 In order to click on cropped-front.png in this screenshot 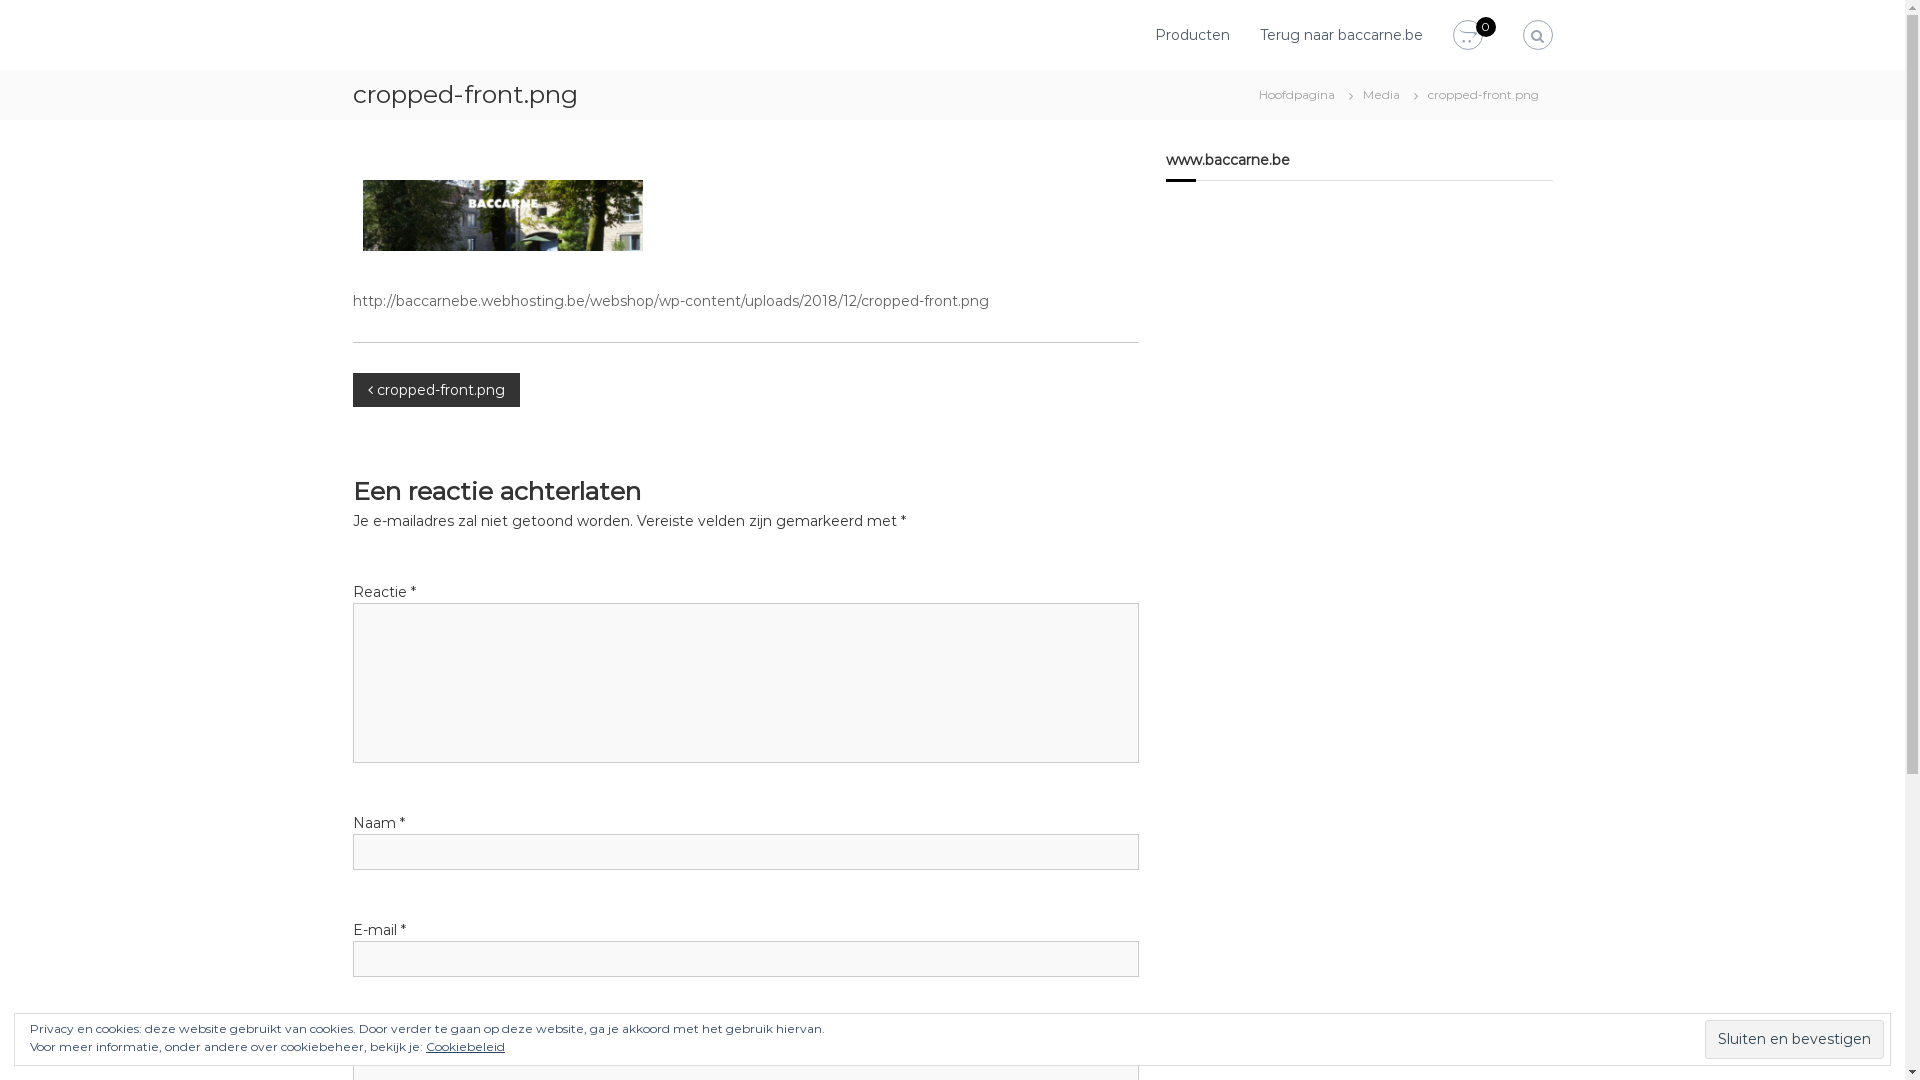, I will do `click(436, 390)`.